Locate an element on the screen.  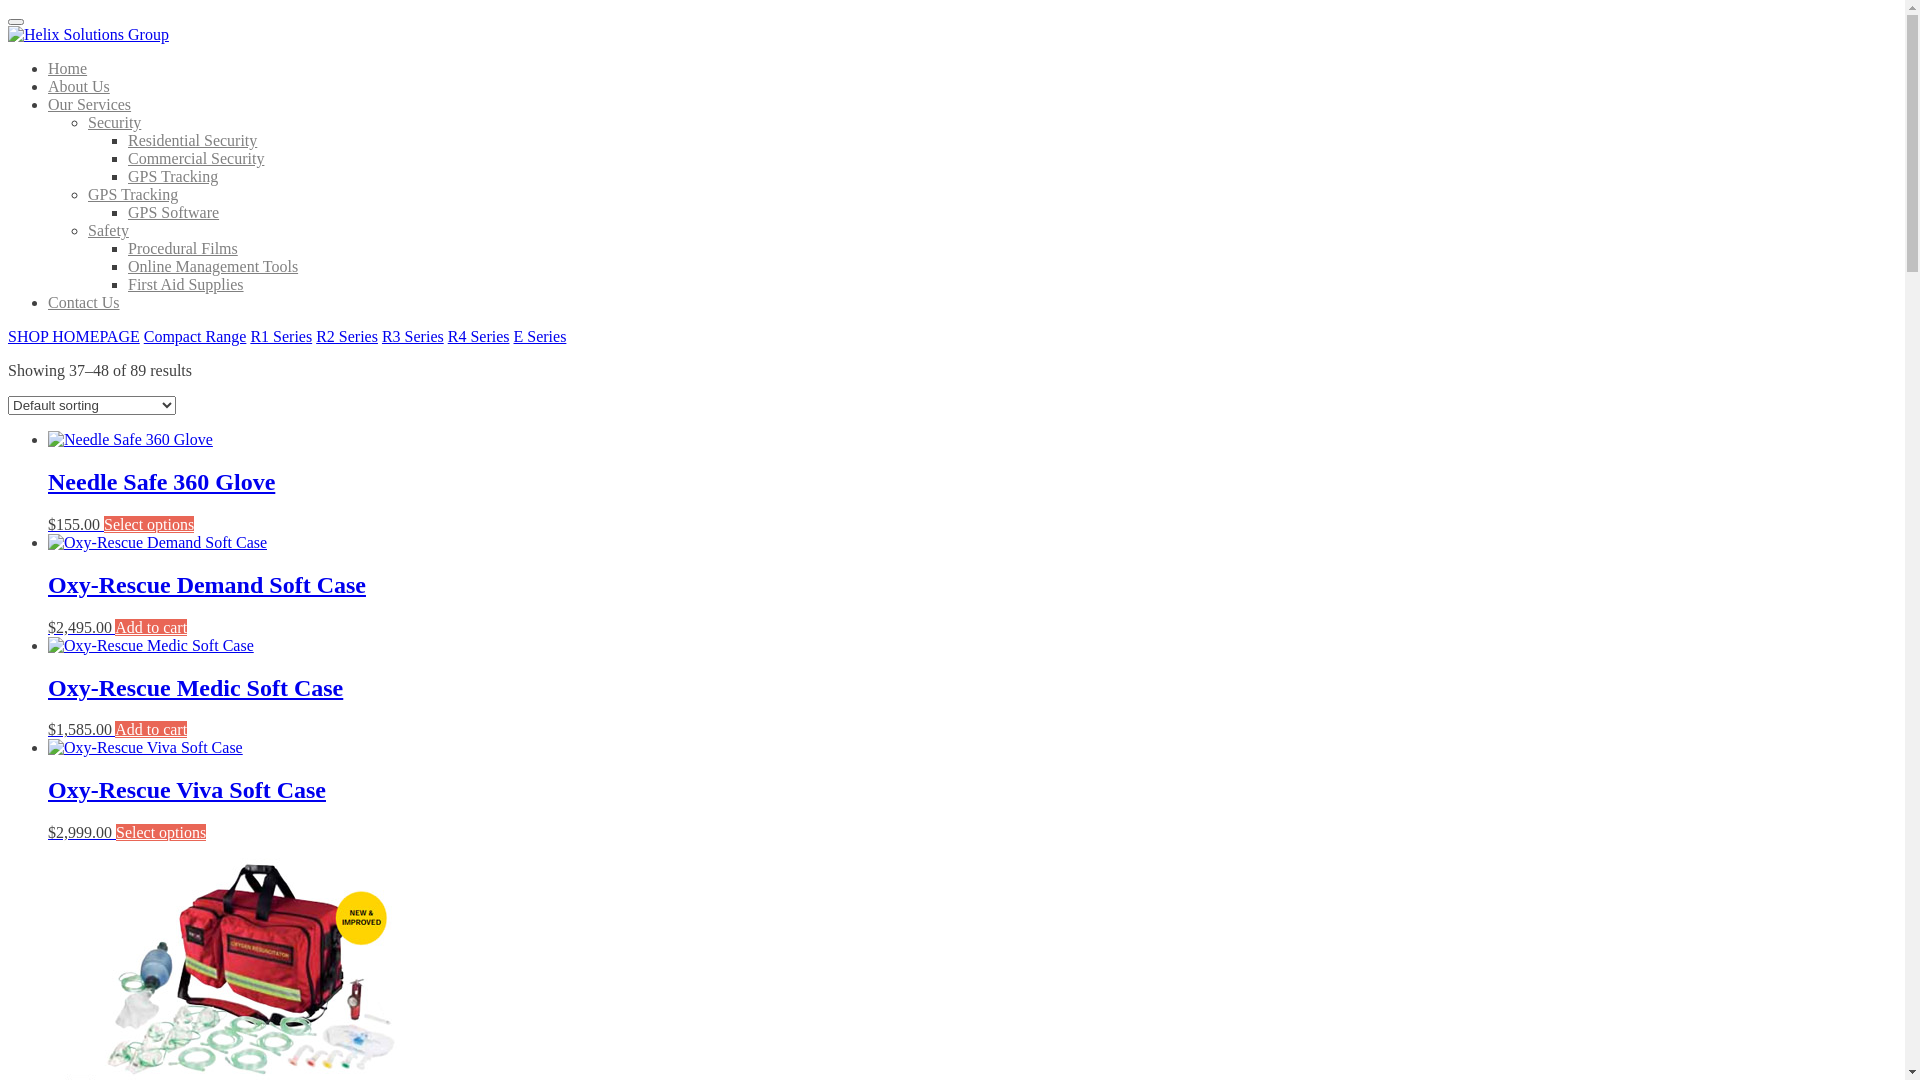
Oxy-Rescue Demand Soft Case is located at coordinates (158, 543).